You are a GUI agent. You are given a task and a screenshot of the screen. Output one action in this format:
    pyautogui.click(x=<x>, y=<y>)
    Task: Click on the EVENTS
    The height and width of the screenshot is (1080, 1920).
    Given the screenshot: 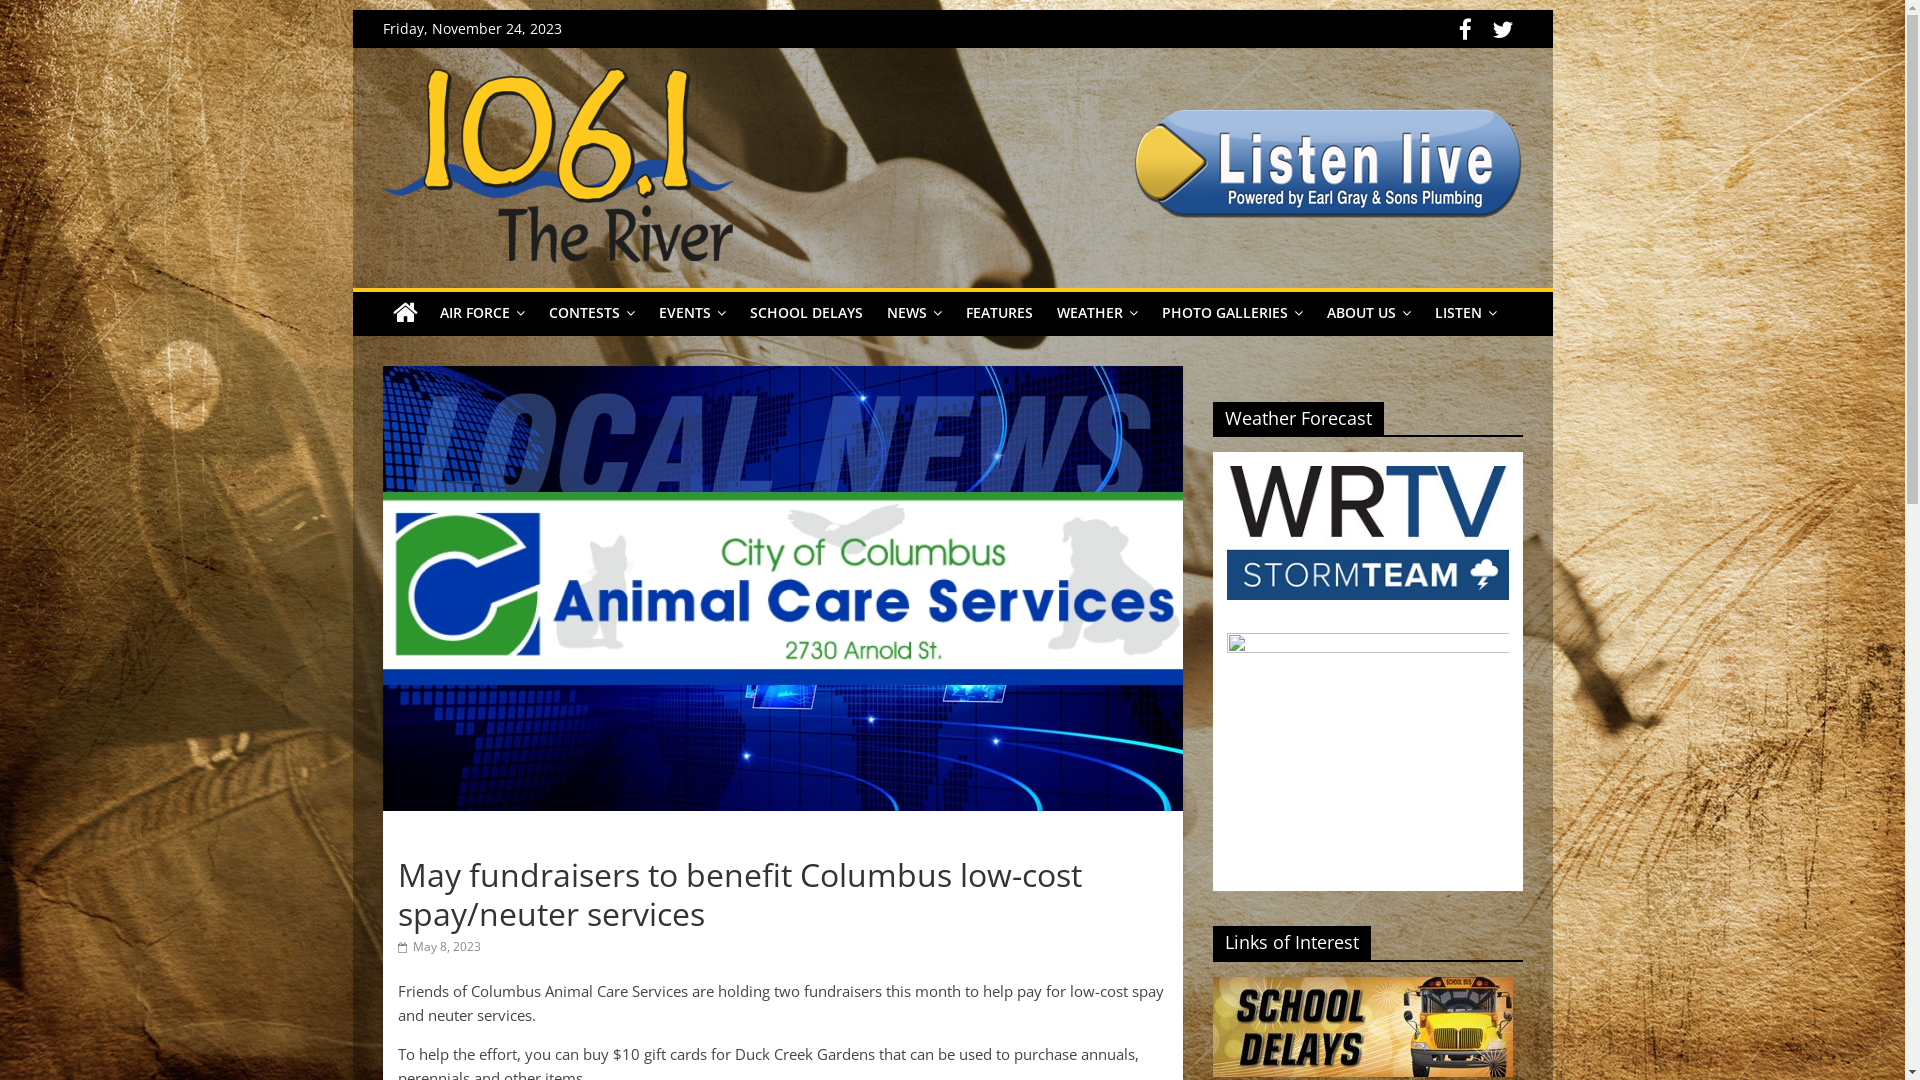 What is the action you would take?
    pyautogui.click(x=692, y=313)
    